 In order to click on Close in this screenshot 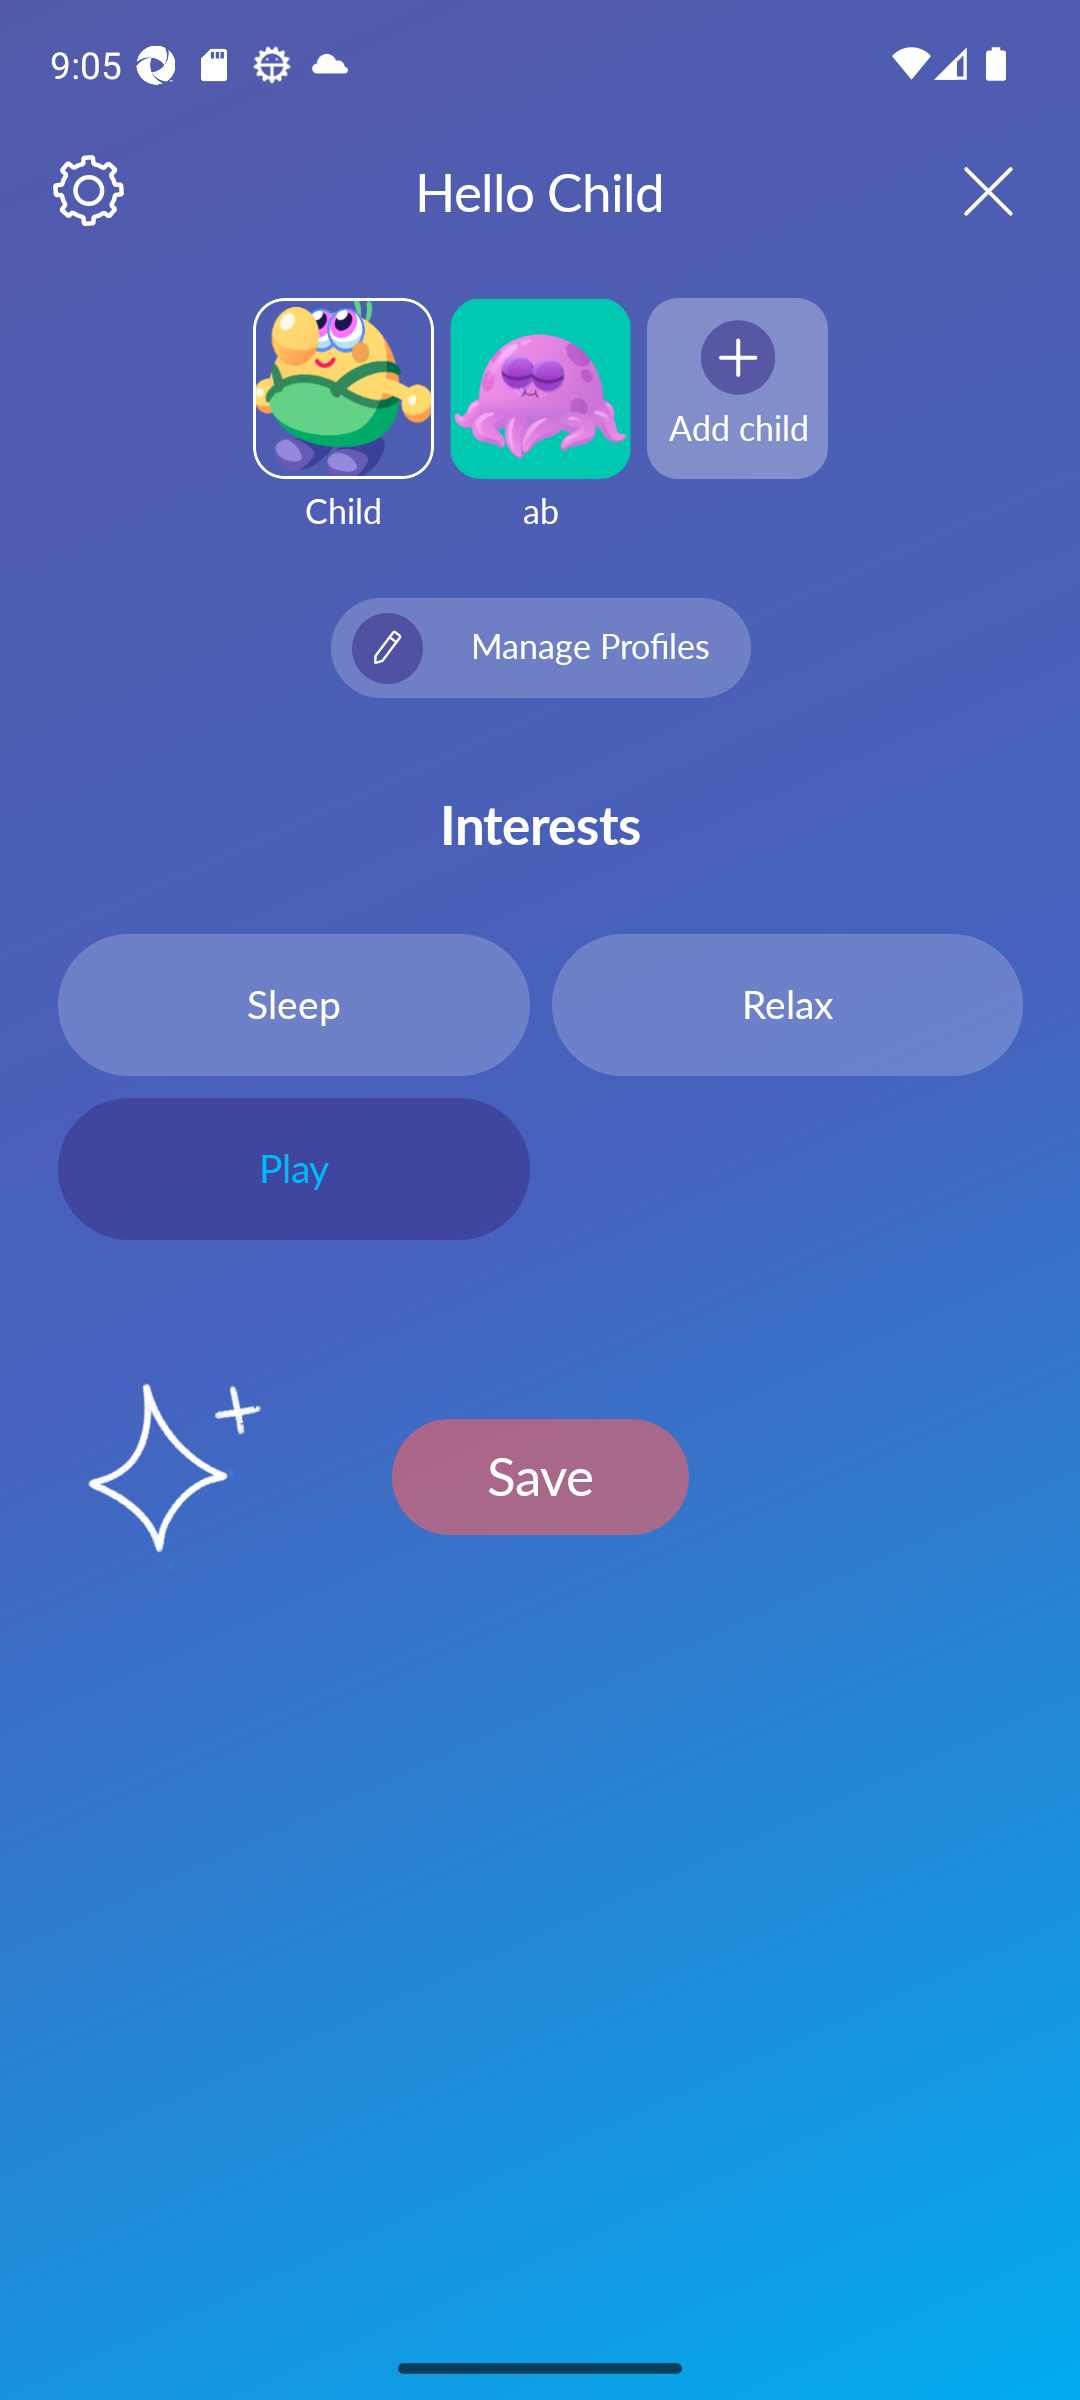, I will do `click(962, 190)`.